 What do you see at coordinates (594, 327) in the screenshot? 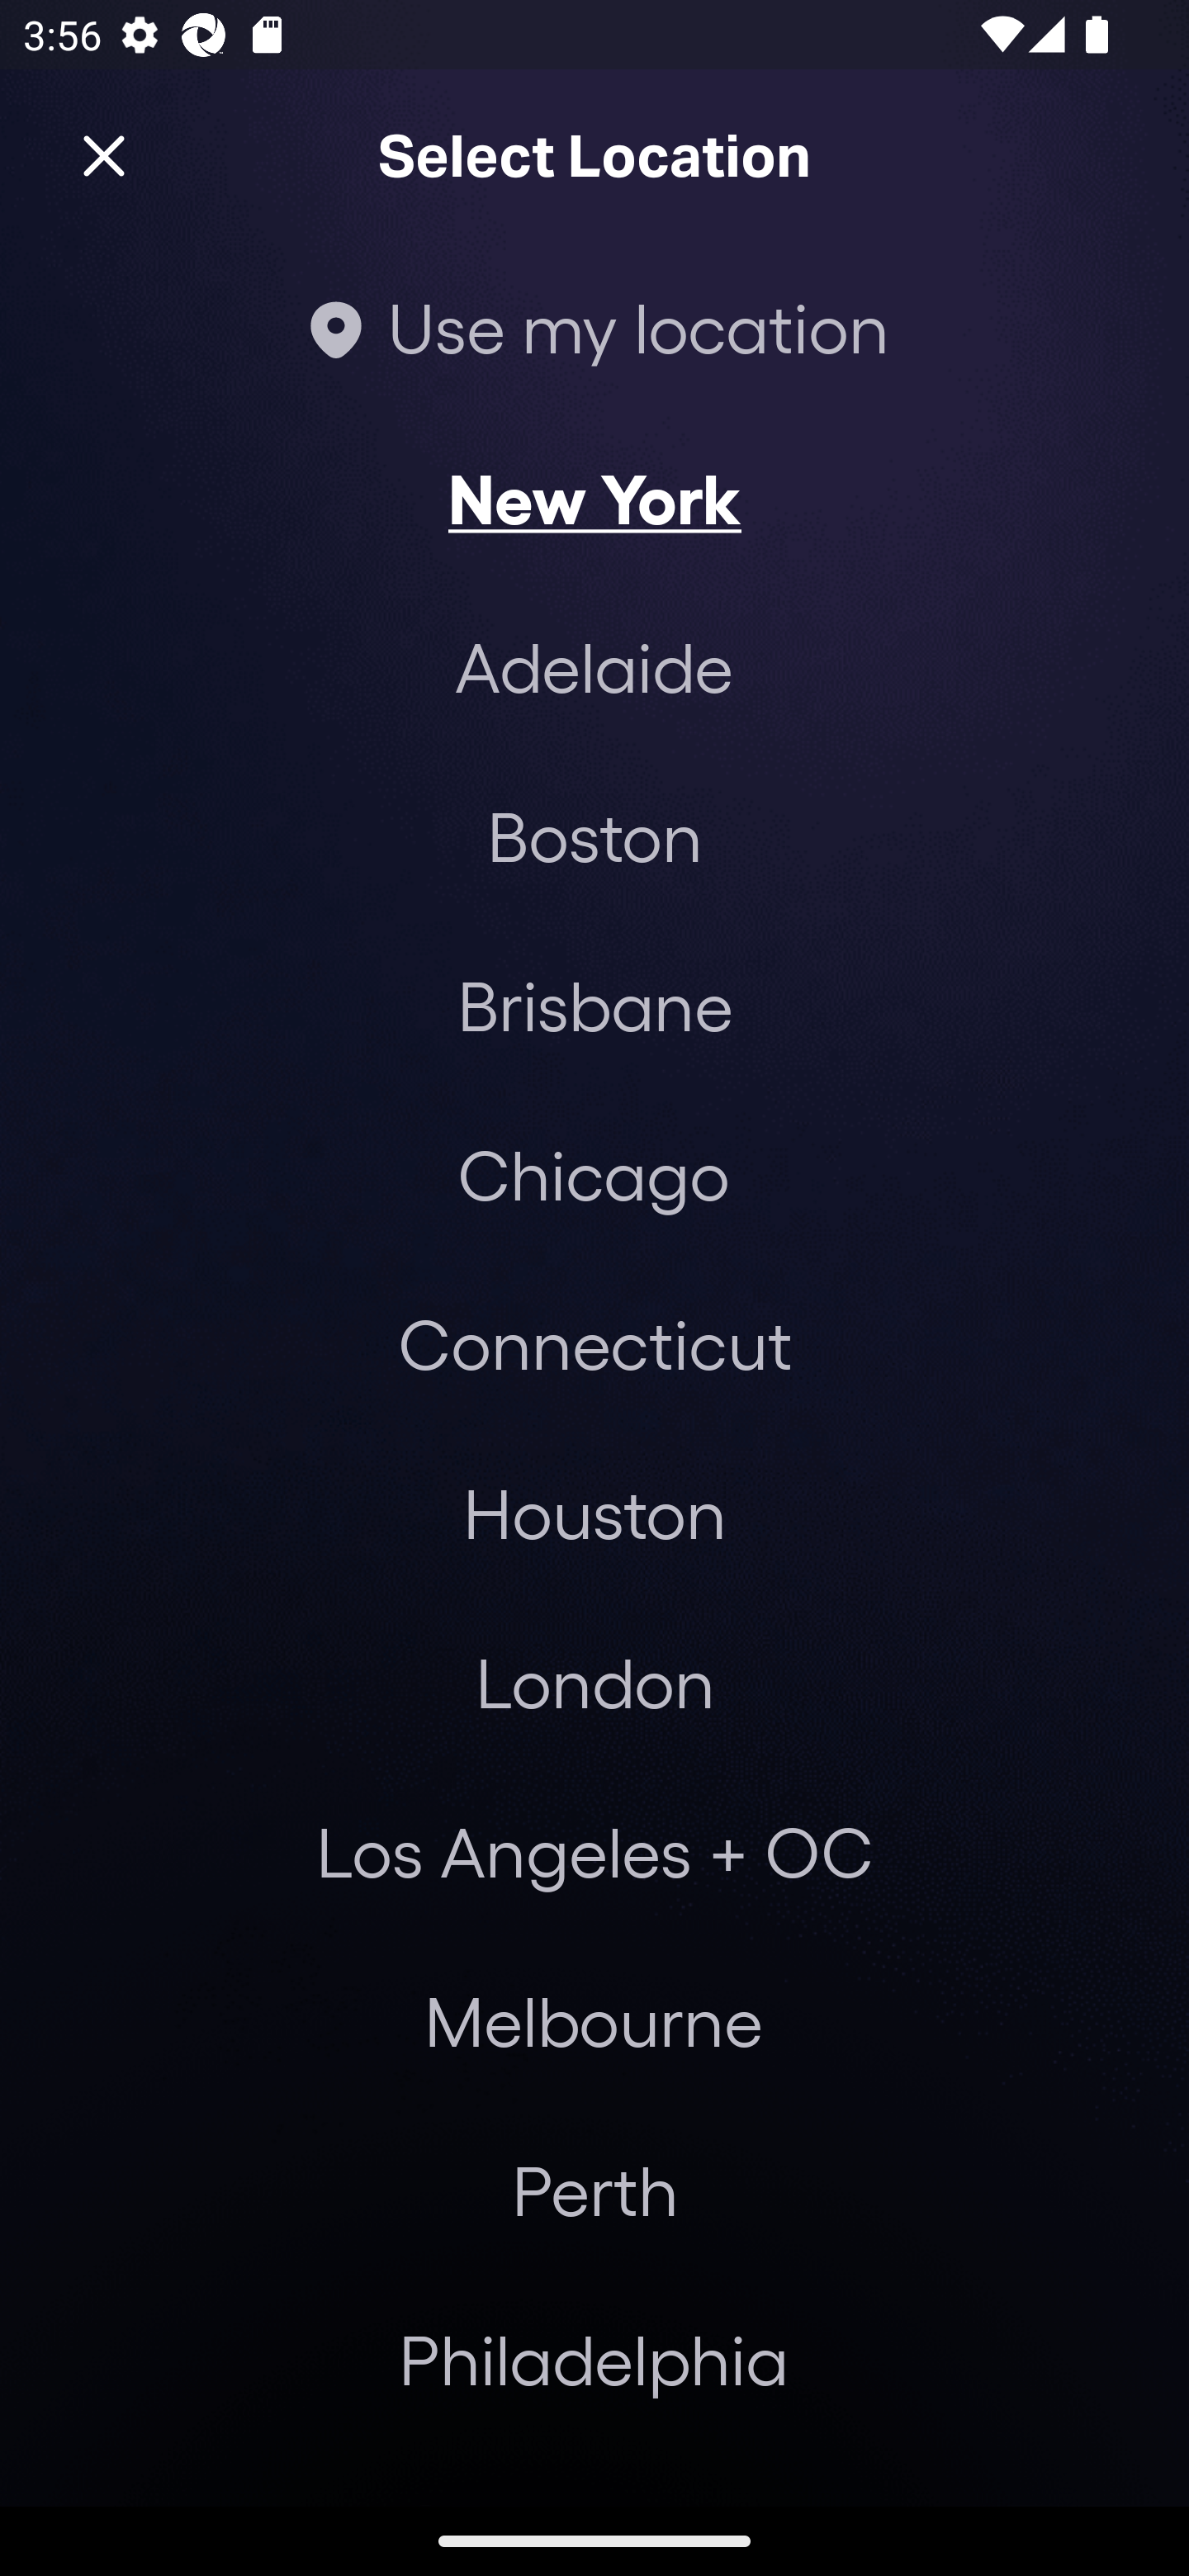
I see `   Use my location` at bounding box center [594, 327].